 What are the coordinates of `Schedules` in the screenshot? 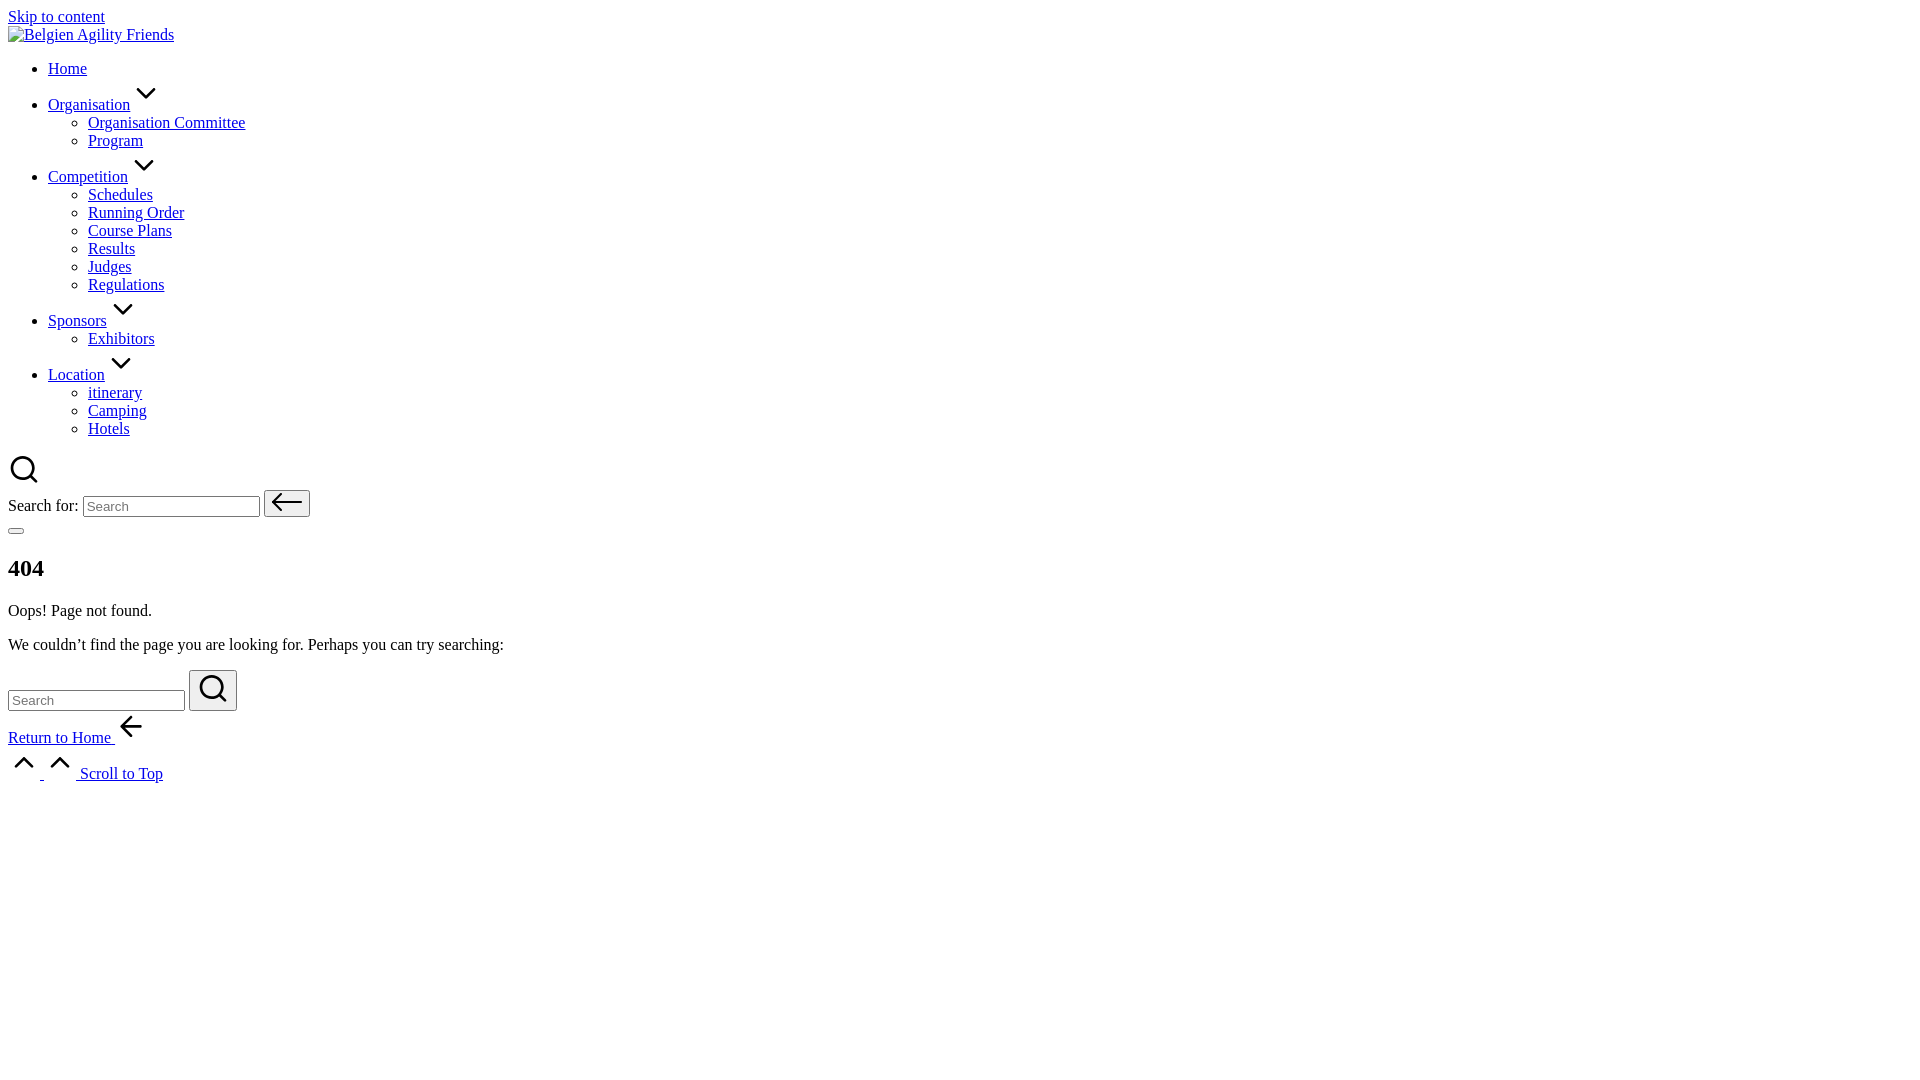 It's located at (120, 194).